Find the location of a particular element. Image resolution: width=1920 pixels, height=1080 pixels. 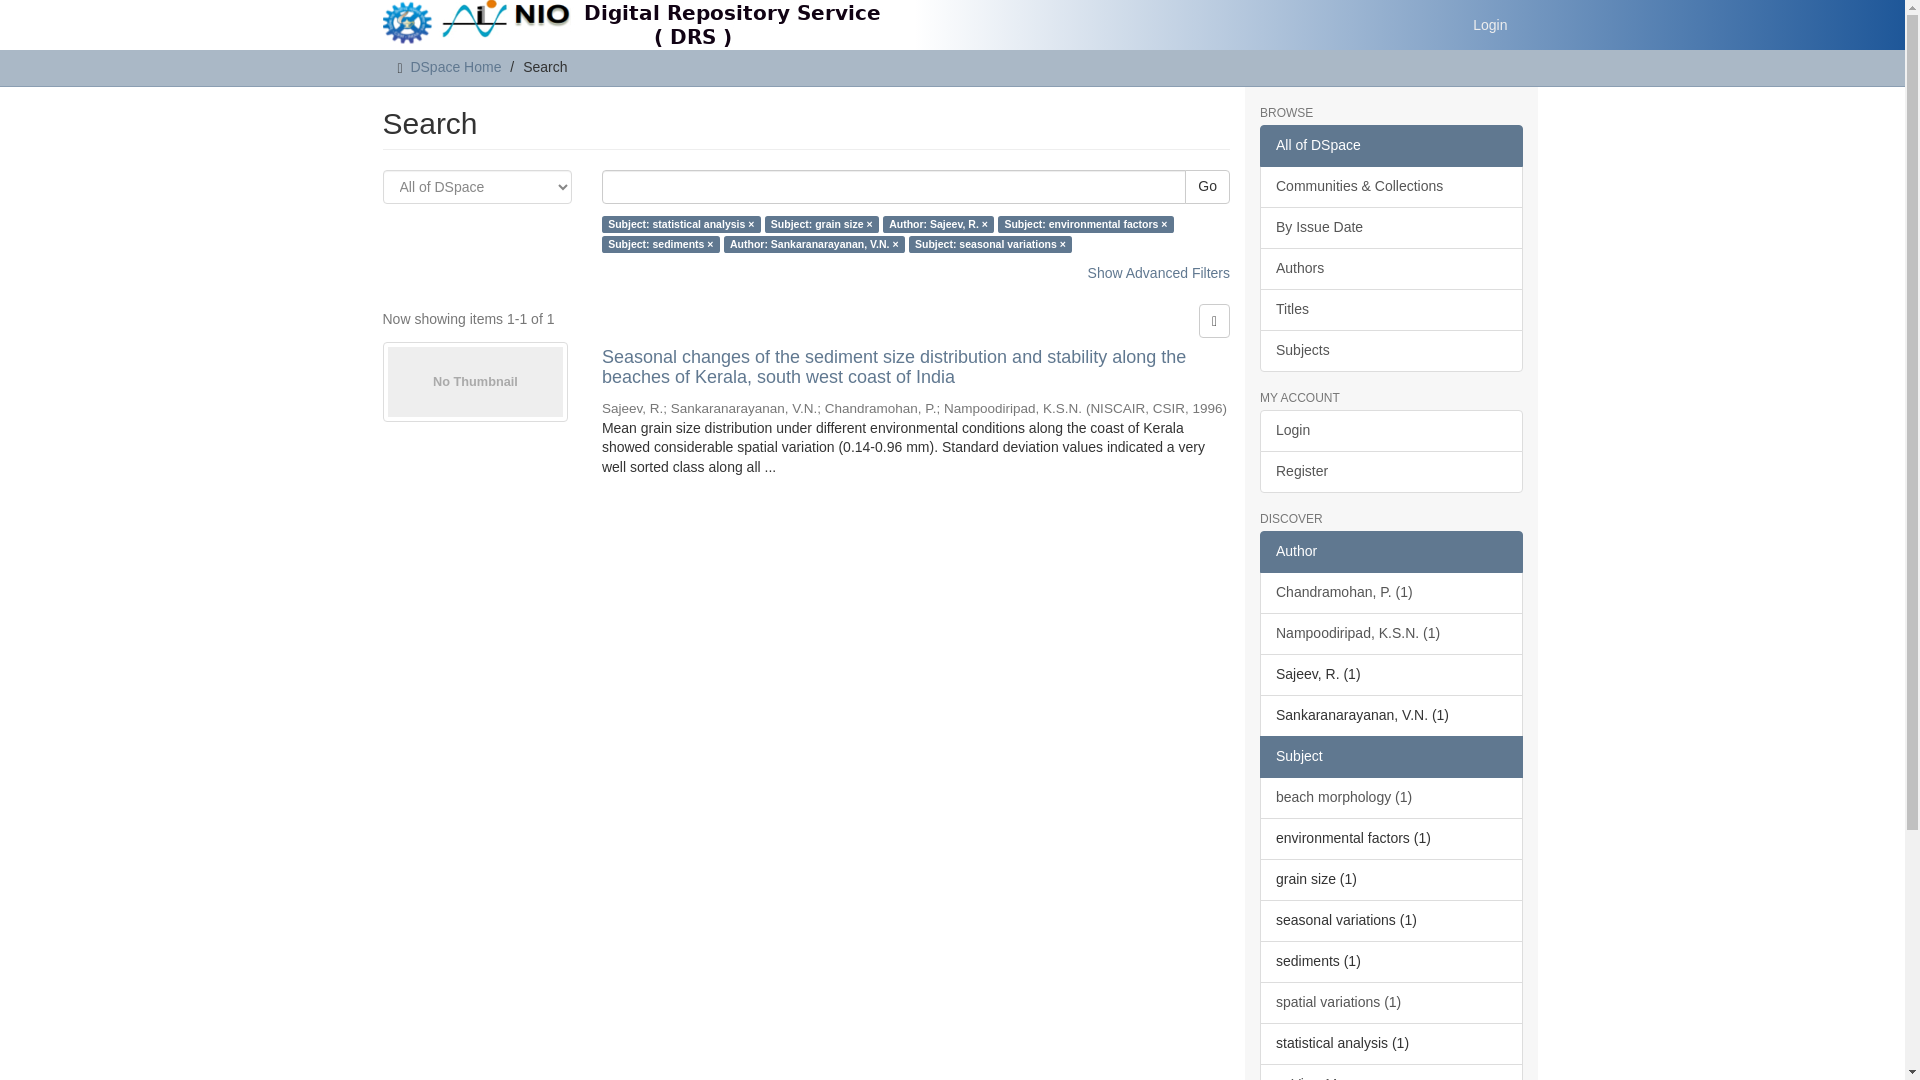

Show Advanced Filters is located at coordinates (1159, 272).